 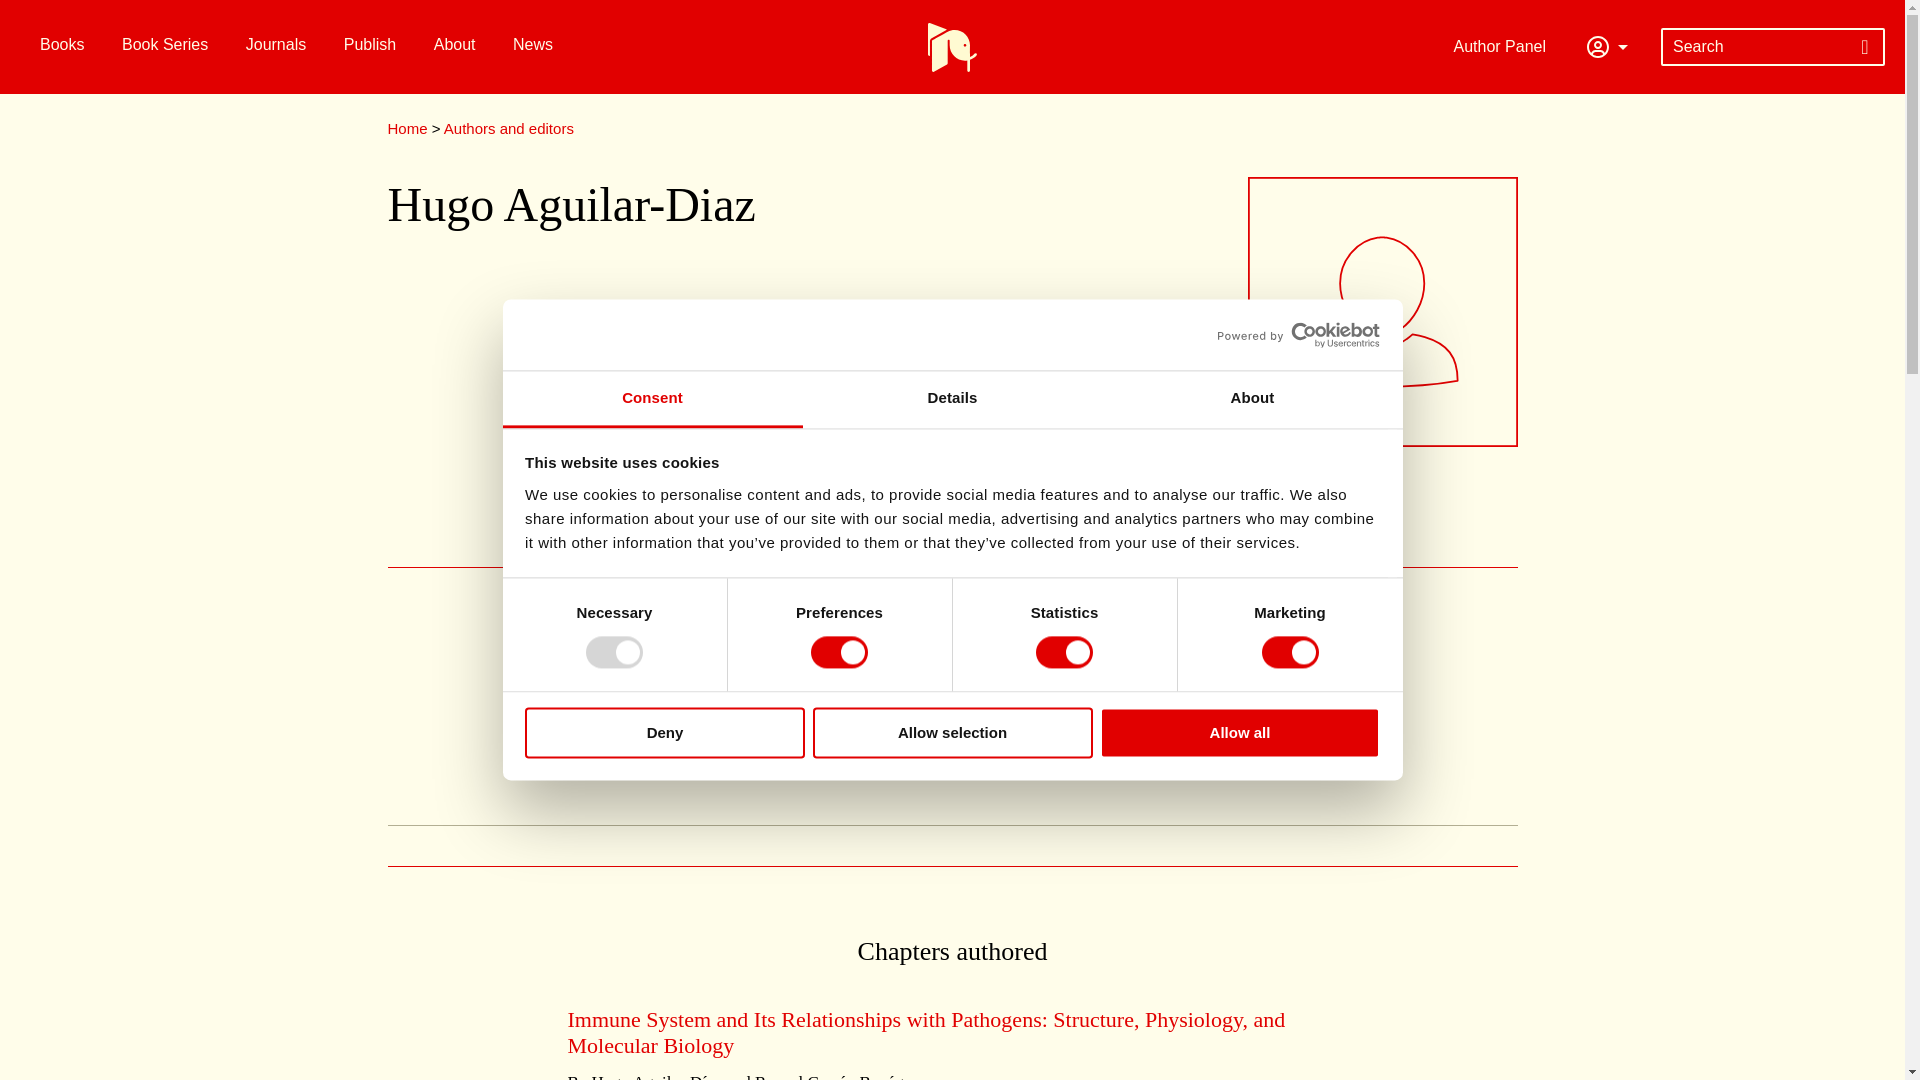 What do you see at coordinates (952, 399) in the screenshot?
I see `Details` at bounding box center [952, 399].